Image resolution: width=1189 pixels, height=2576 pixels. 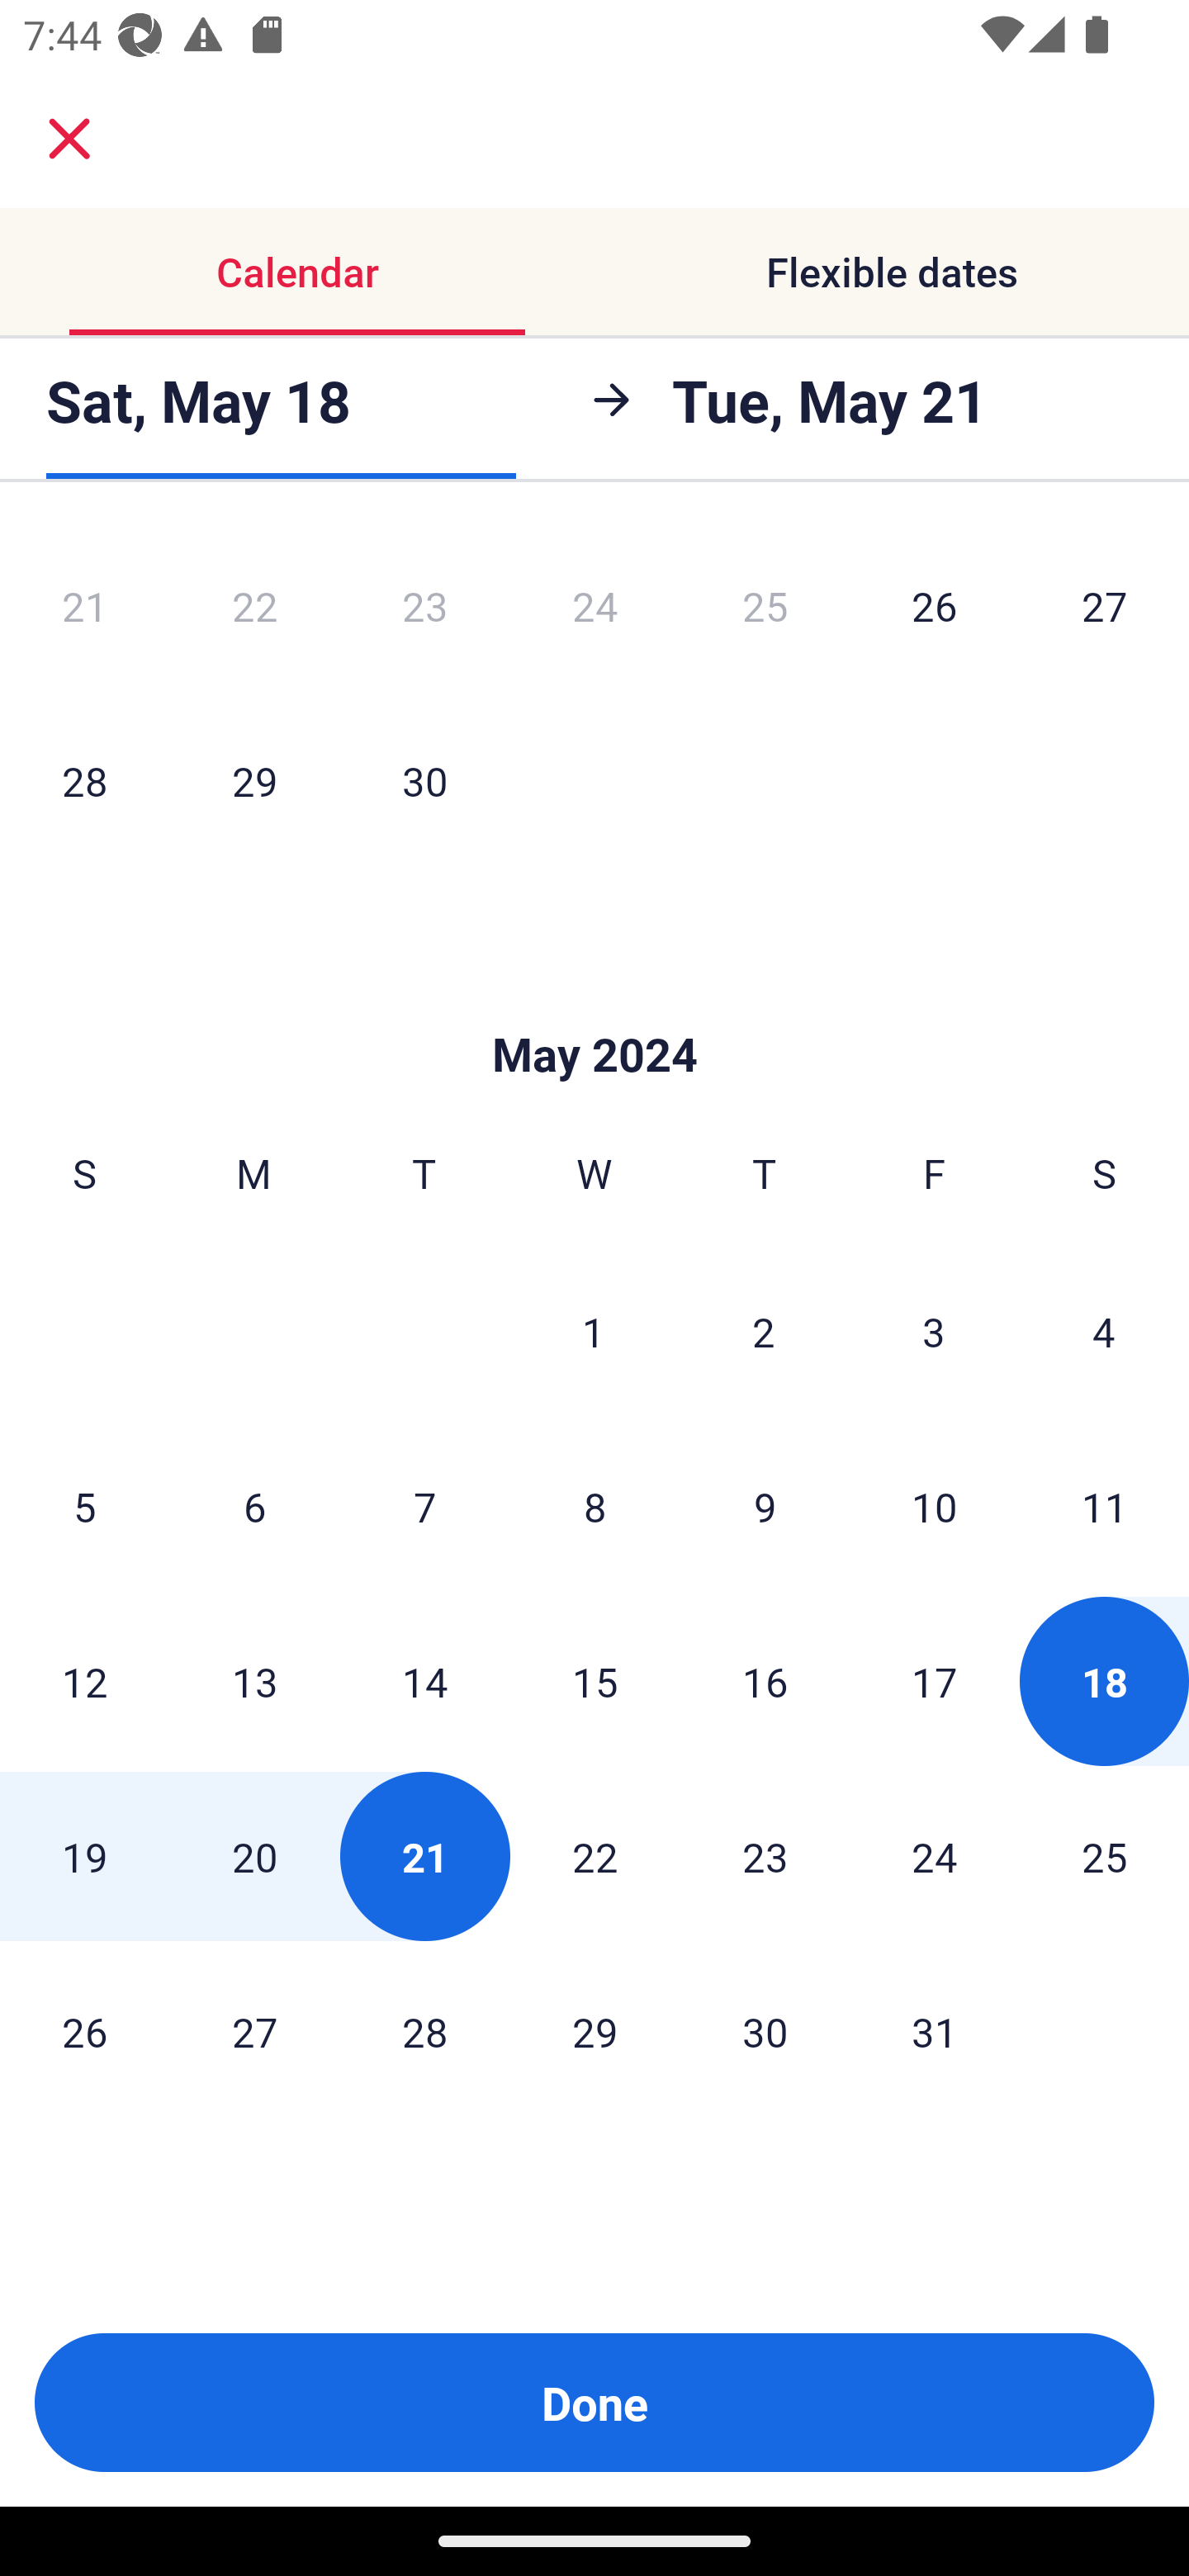 I want to click on 26 Friday, April 26, 2024, so click(x=935, y=609).